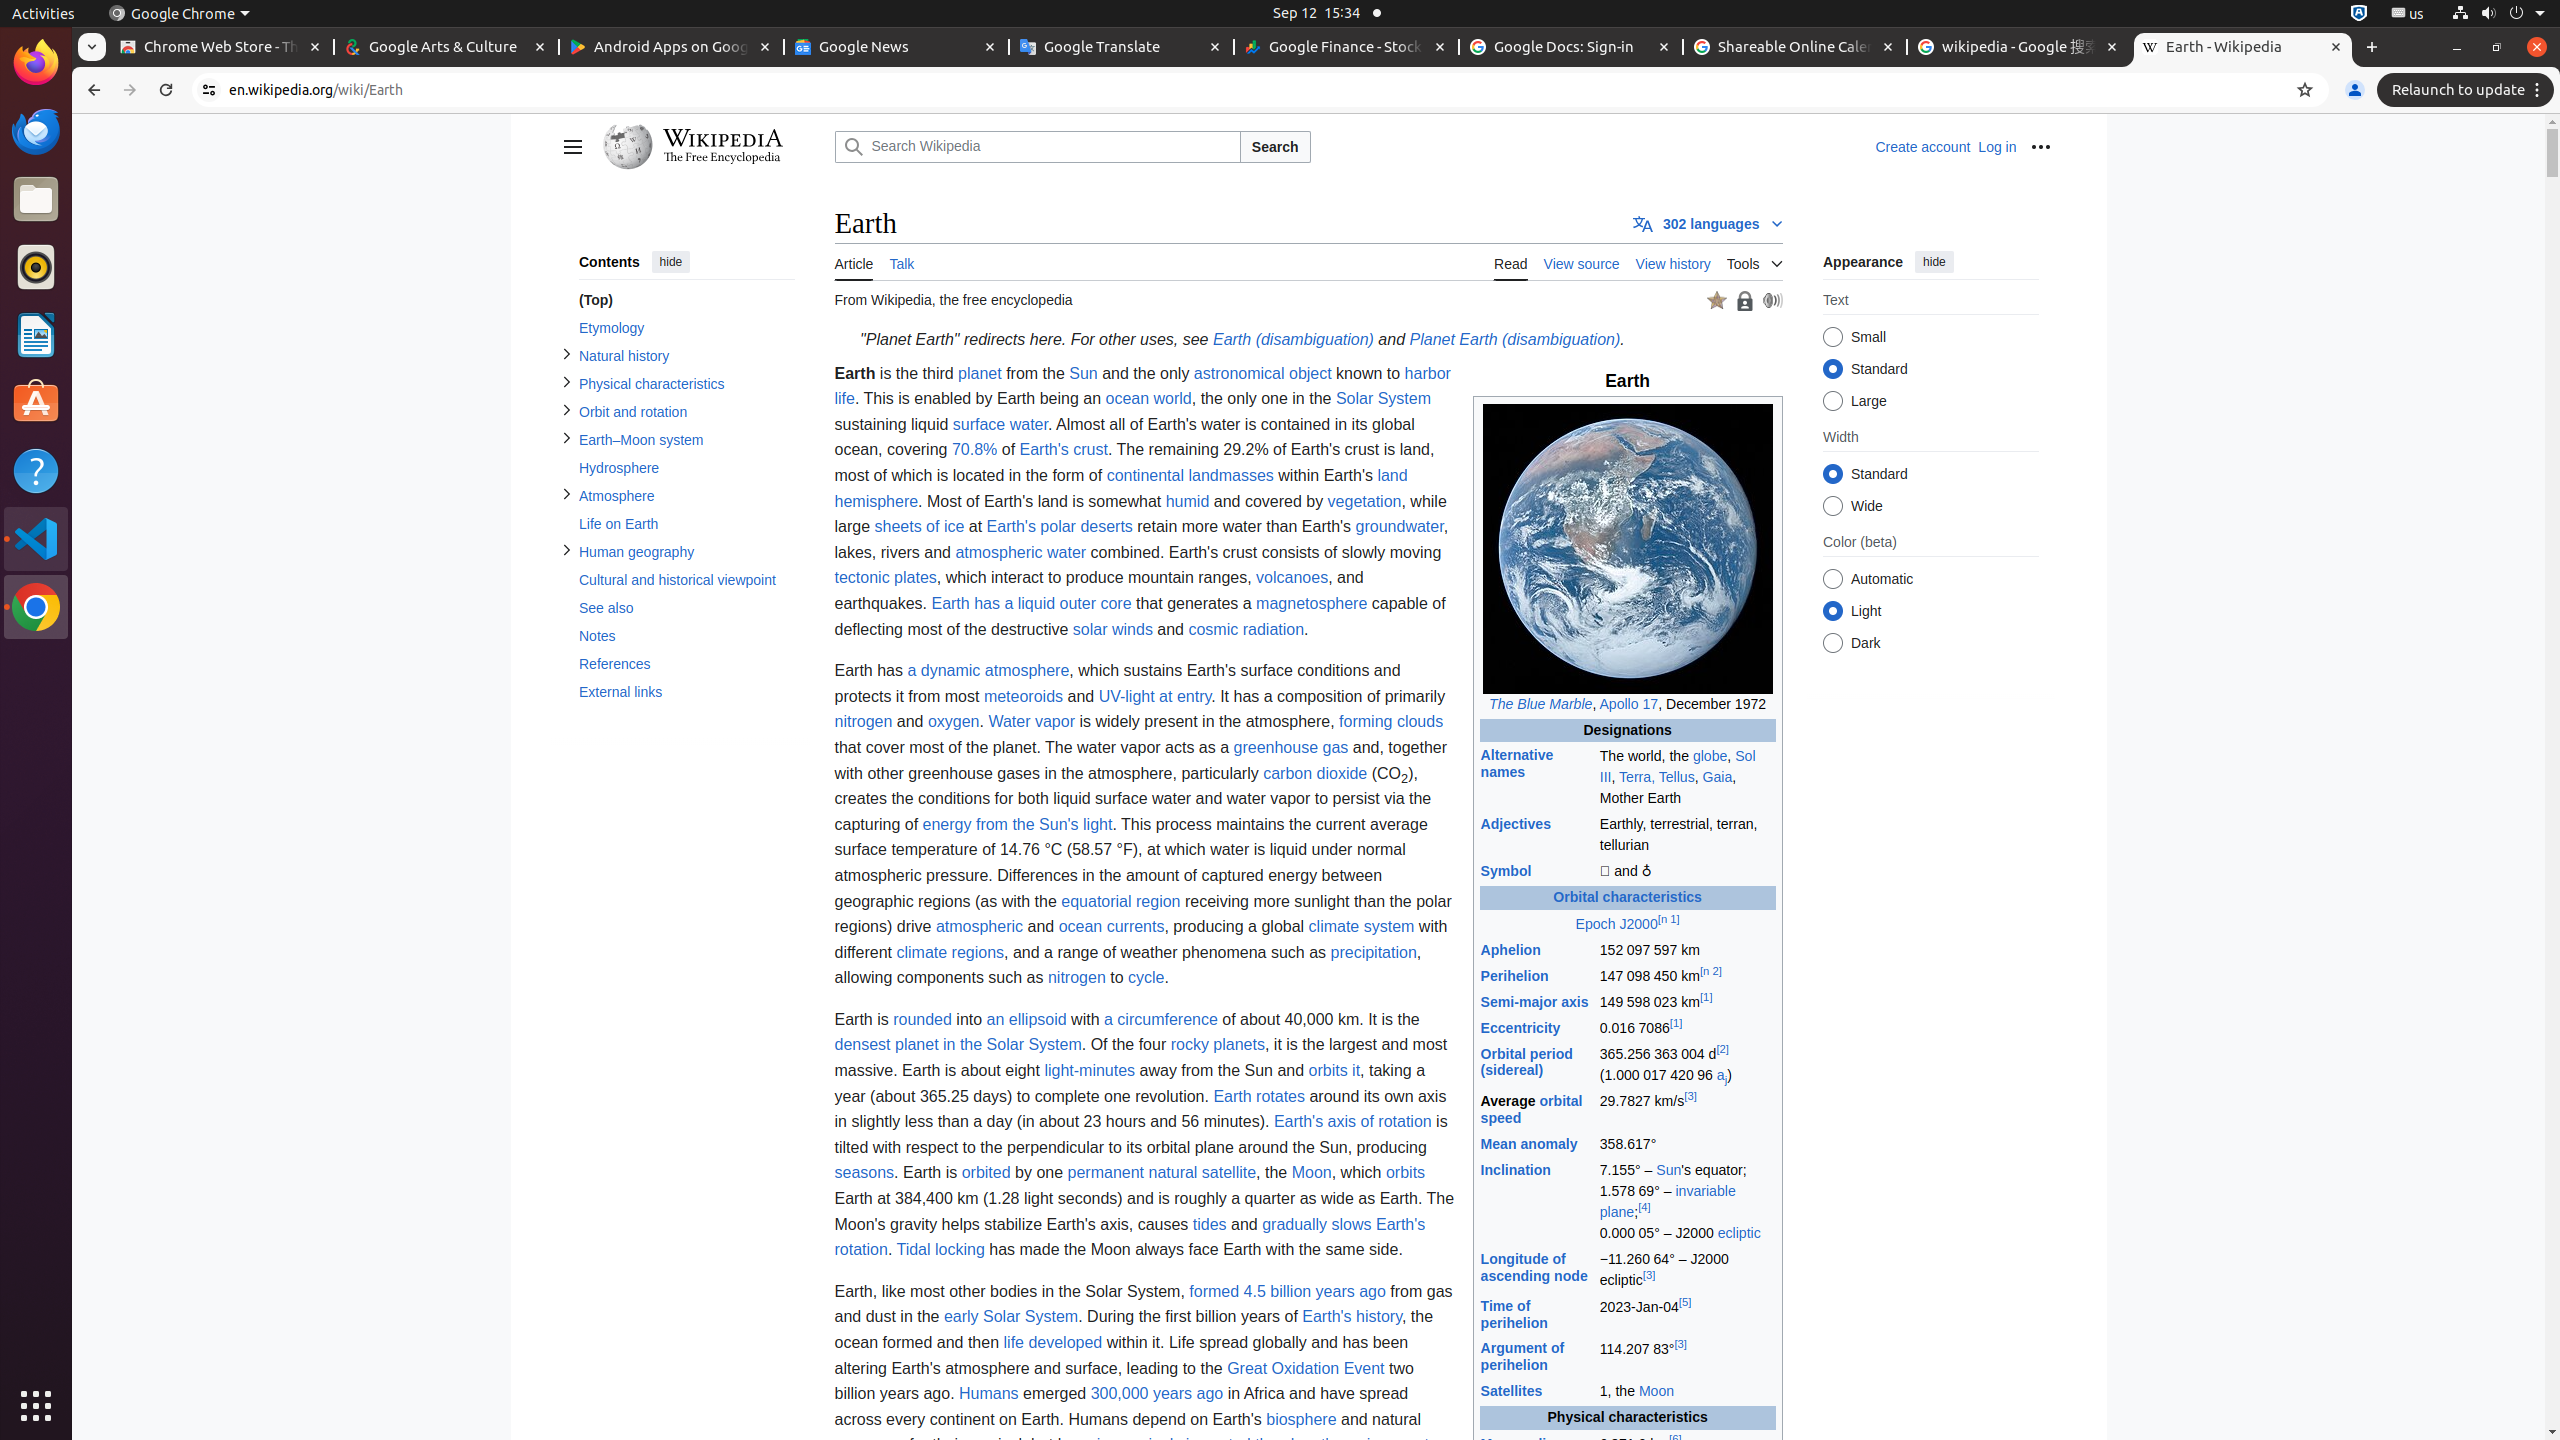 This screenshot has width=2560, height=1440. Describe the element at coordinates (1722, 1050) in the screenshot. I see `[2]` at that location.